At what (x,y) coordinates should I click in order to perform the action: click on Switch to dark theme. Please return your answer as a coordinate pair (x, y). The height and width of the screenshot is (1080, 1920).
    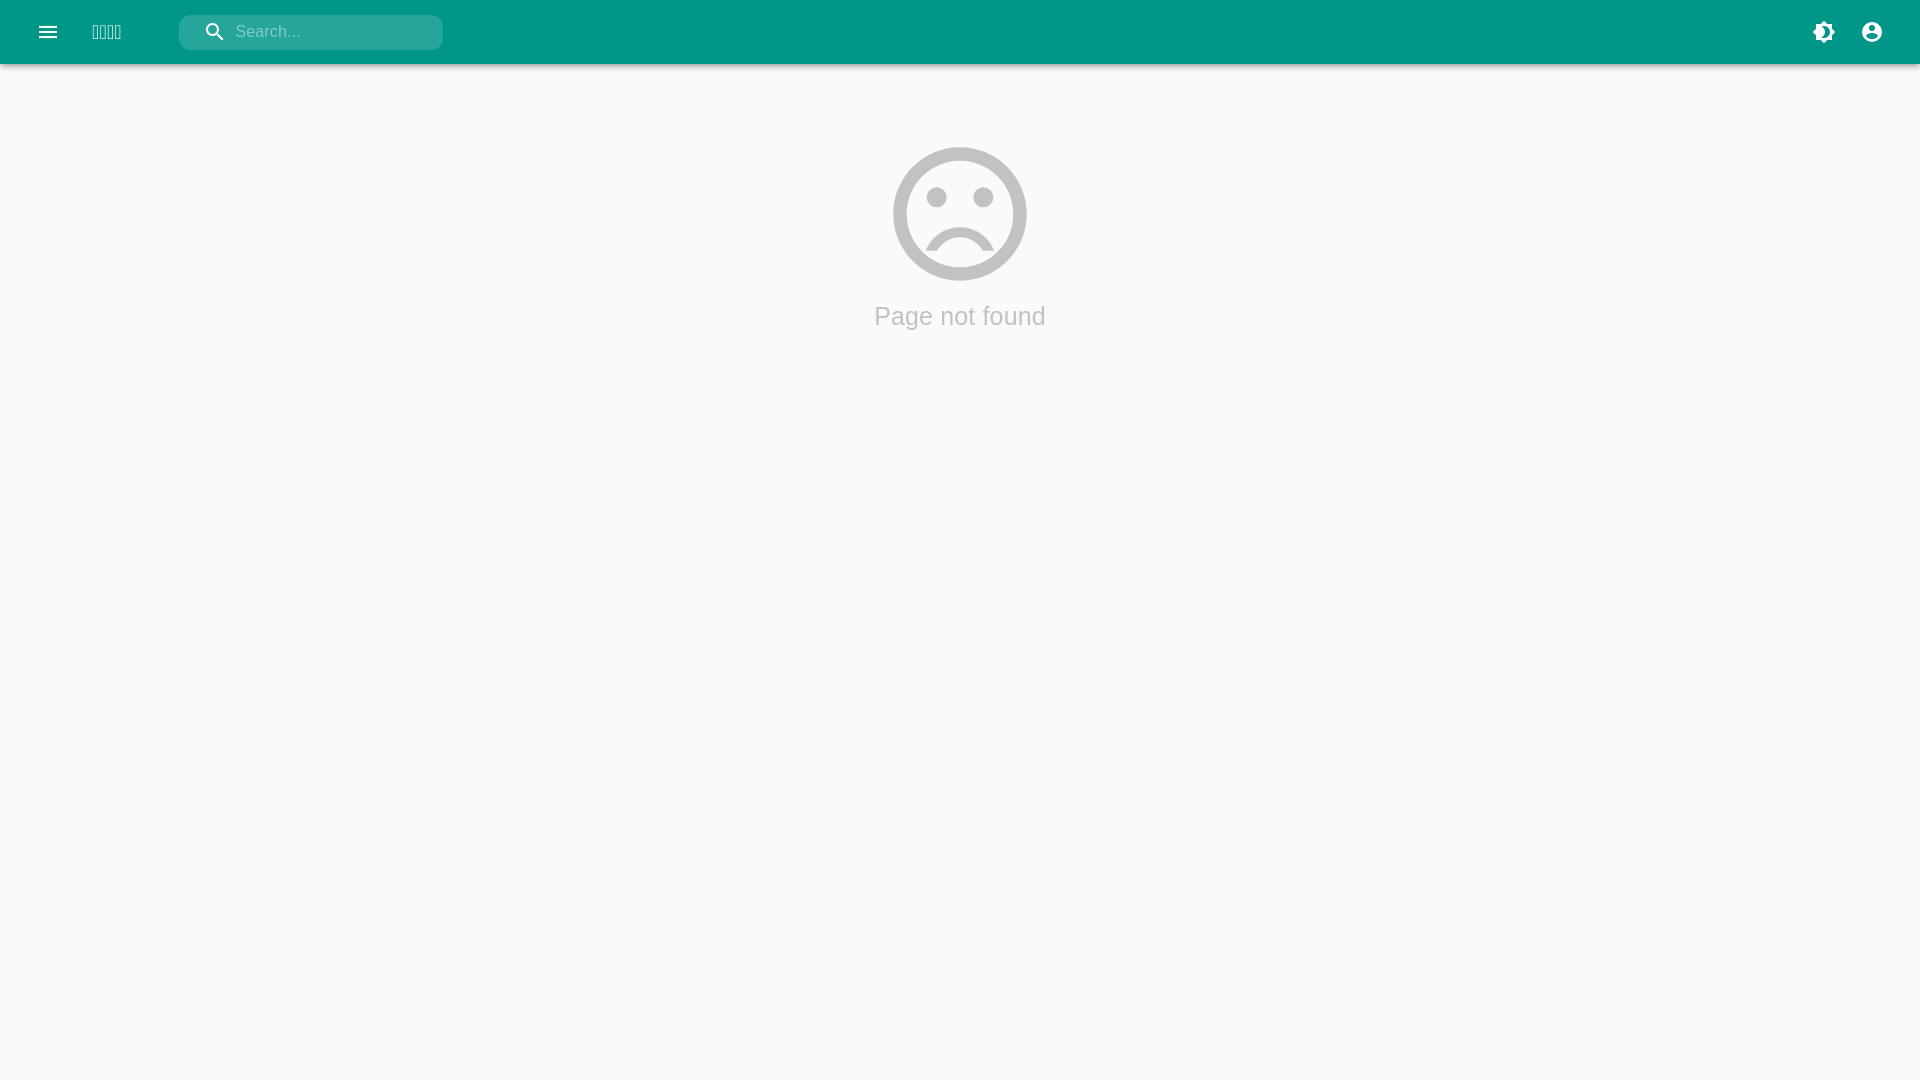
    Looking at the image, I should click on (1824, 32).